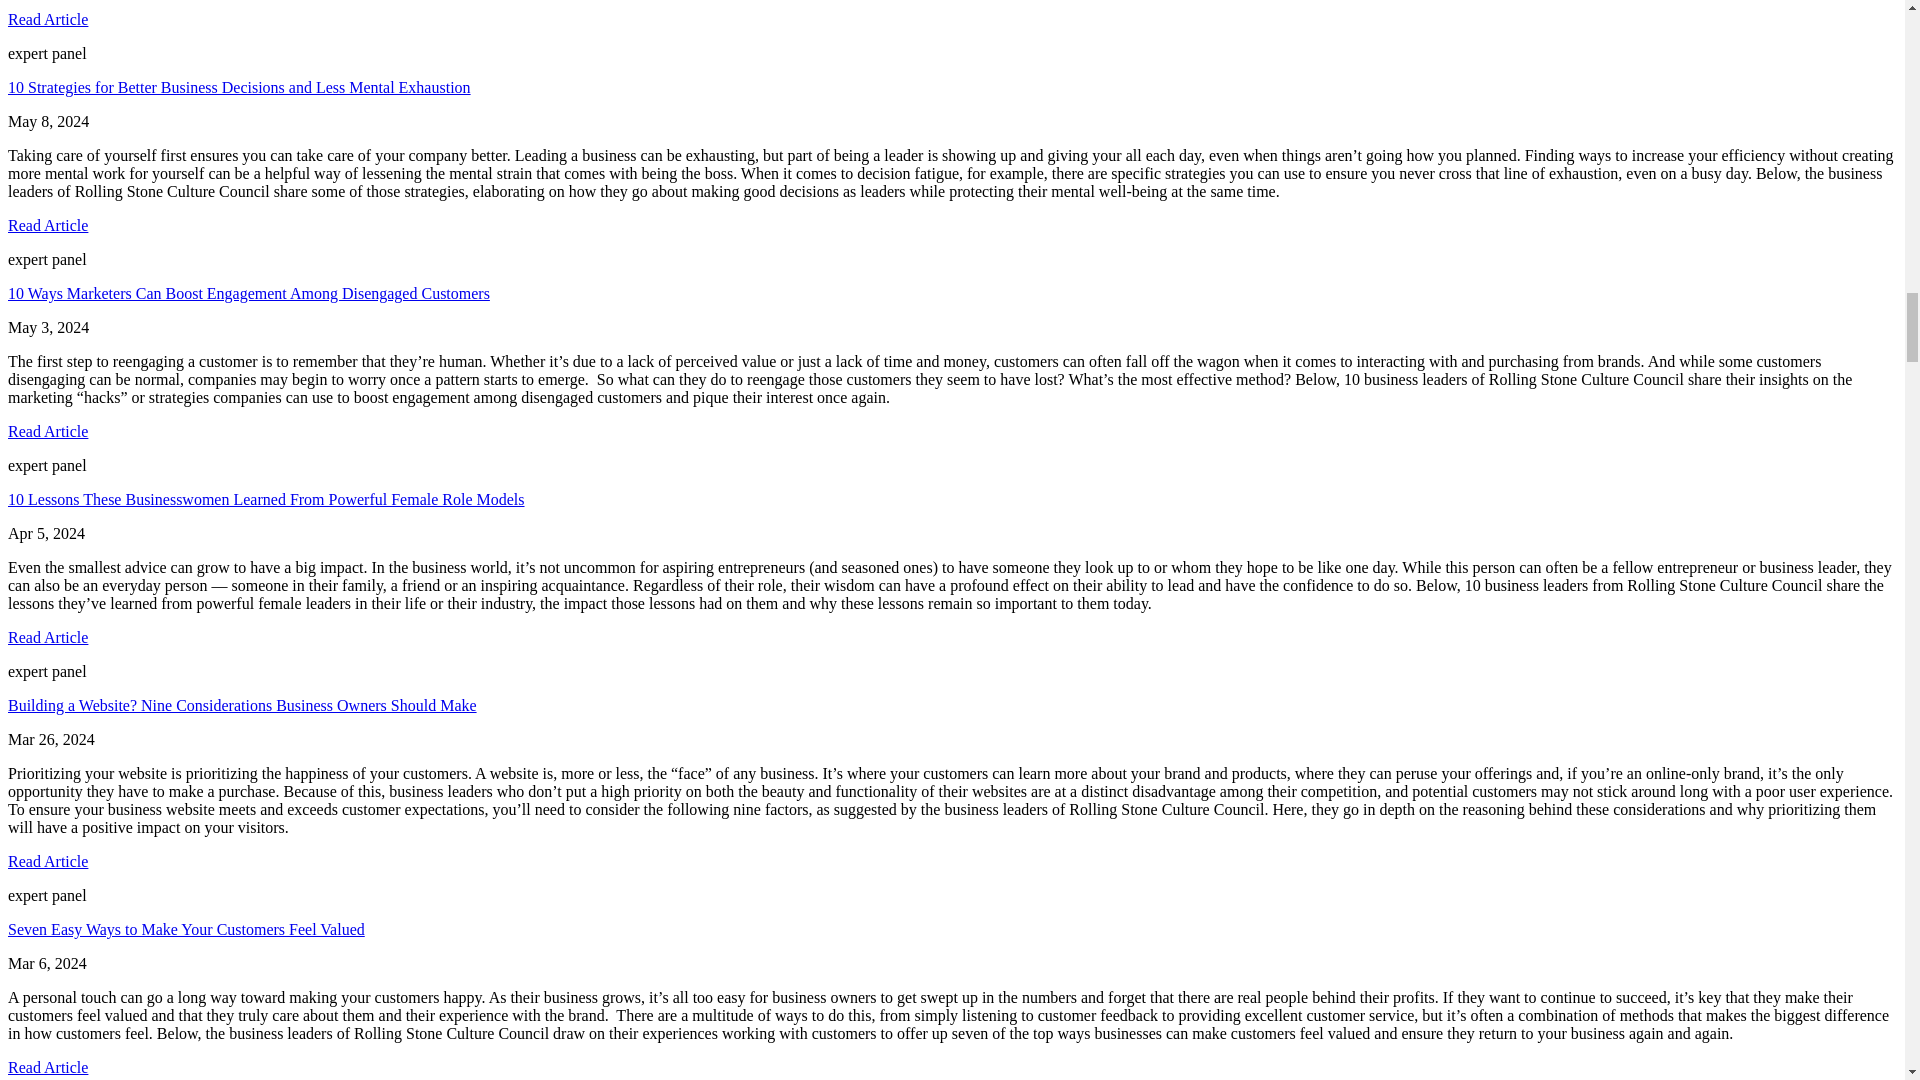 The width and height of the screenshot is (1920, 1080). What do you see at coordinates (48, 431) in the screenshot?
I see `Read Article` at bounding box center [48, 431].